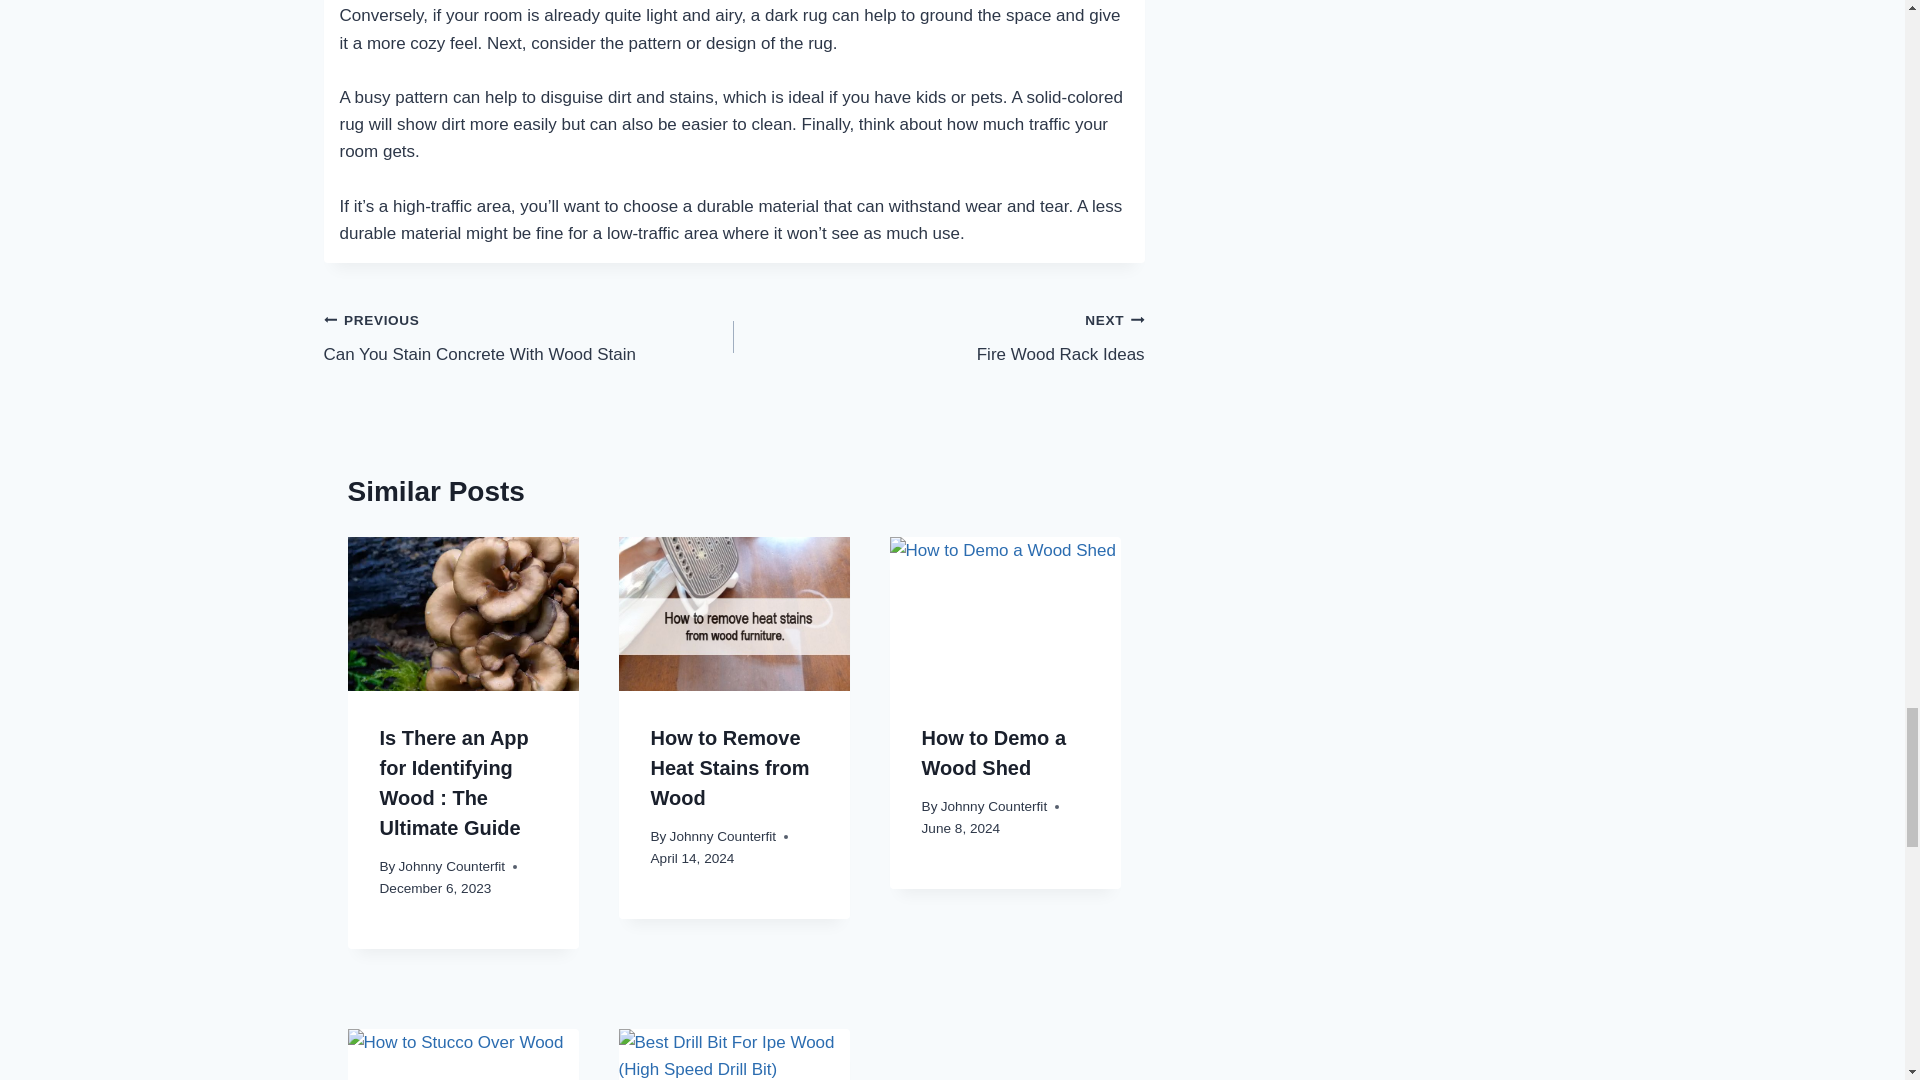 The width and height of the screenshot is (1920, 1080). Describe the element at coordinates (938, 337) in the screenshot. I see `Is There an App for Identifying Wood : The Ultimate Guide` at that location.